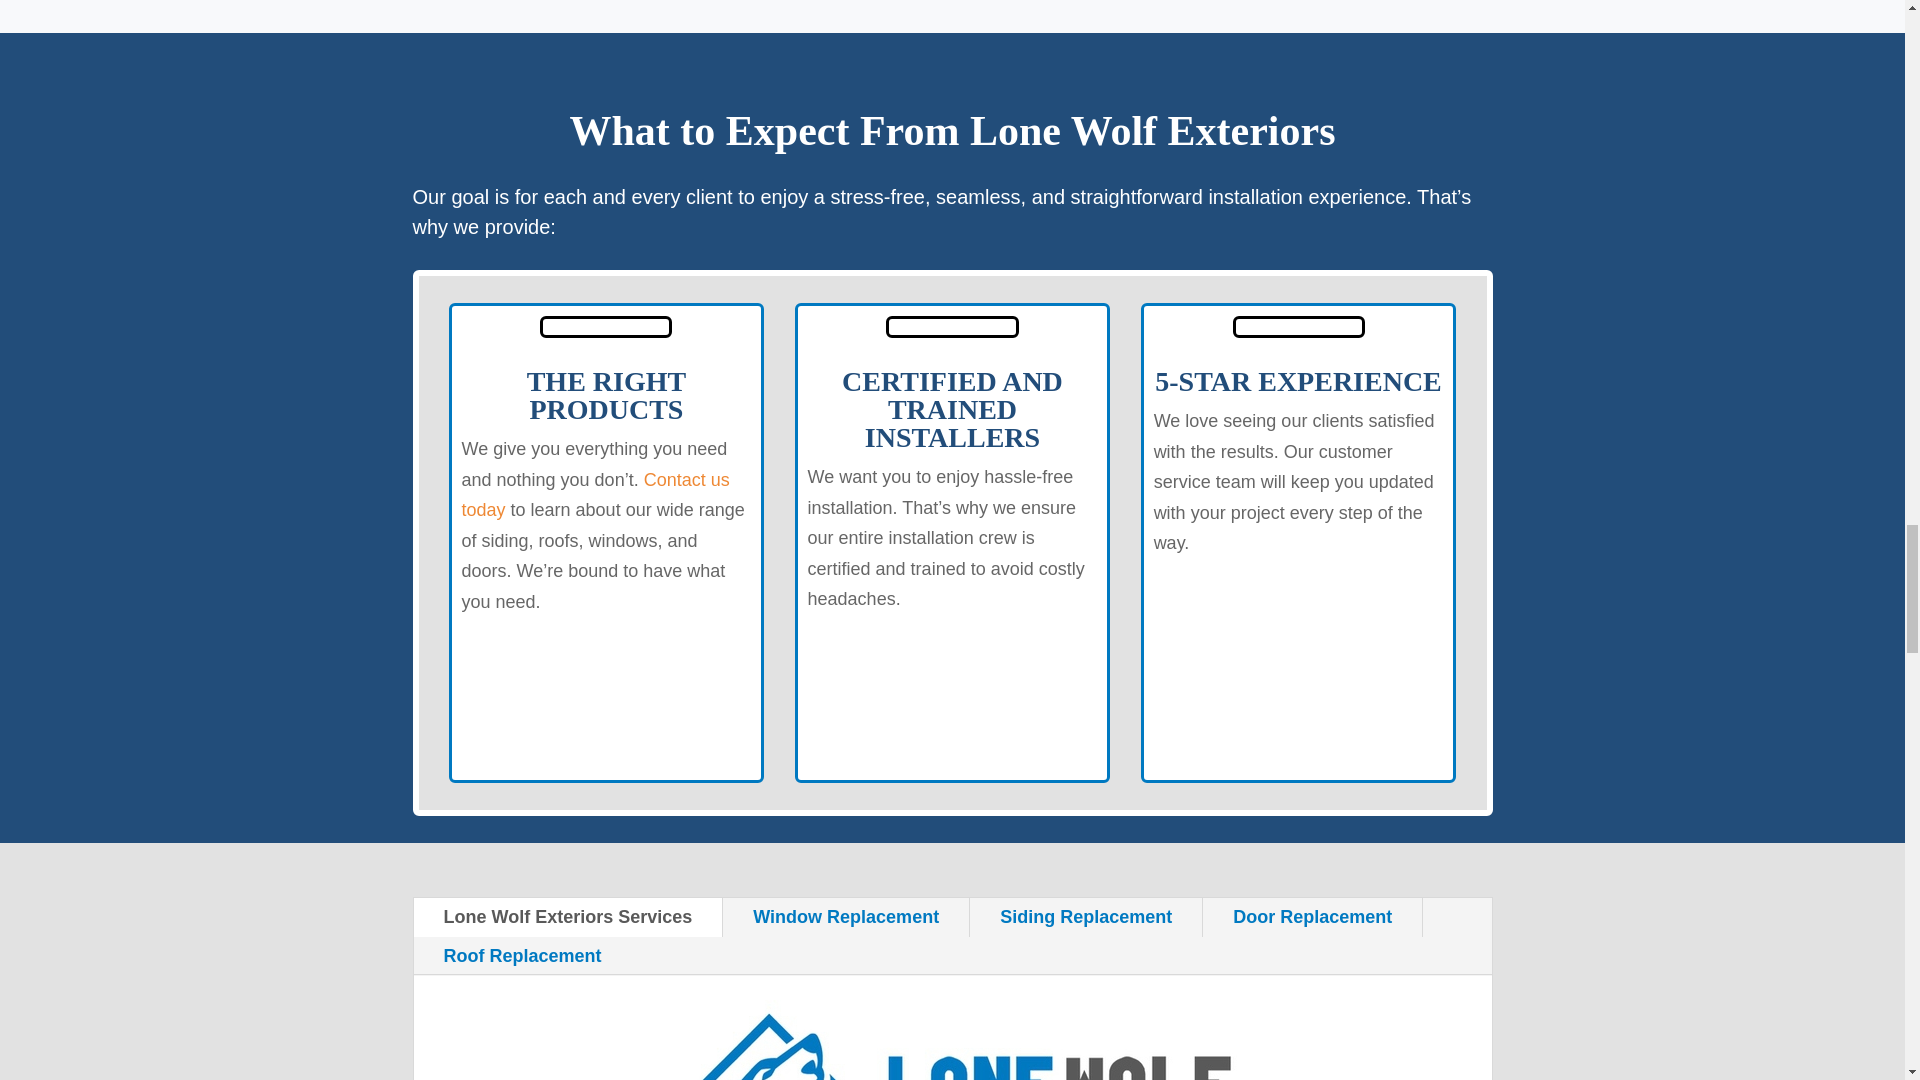 The width and height of the screenshot is (1920, 1080). What do you see at coordinates (596, 494) in the screenshot?
I see `Contact us today` at bounding box center [596, 494].